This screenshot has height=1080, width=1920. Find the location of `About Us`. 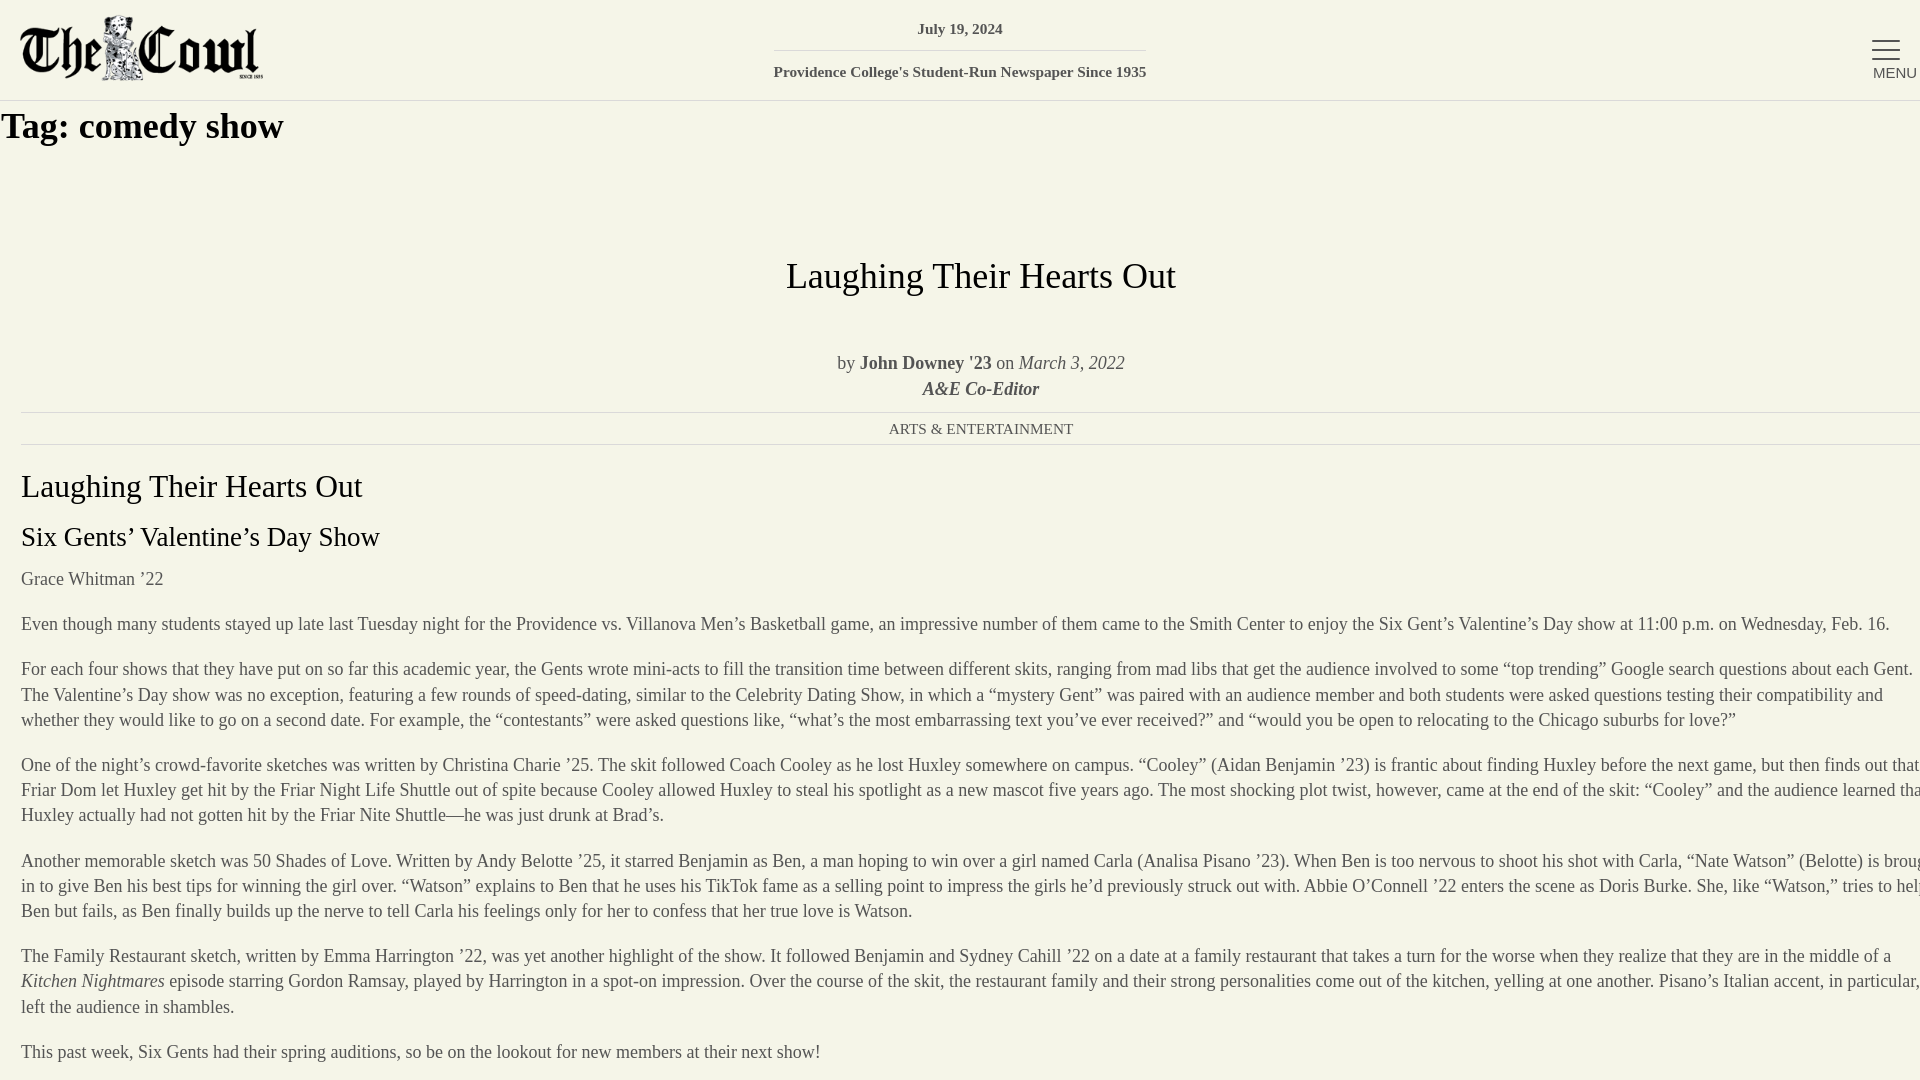

About Us is located at coordinates (1682, 266).